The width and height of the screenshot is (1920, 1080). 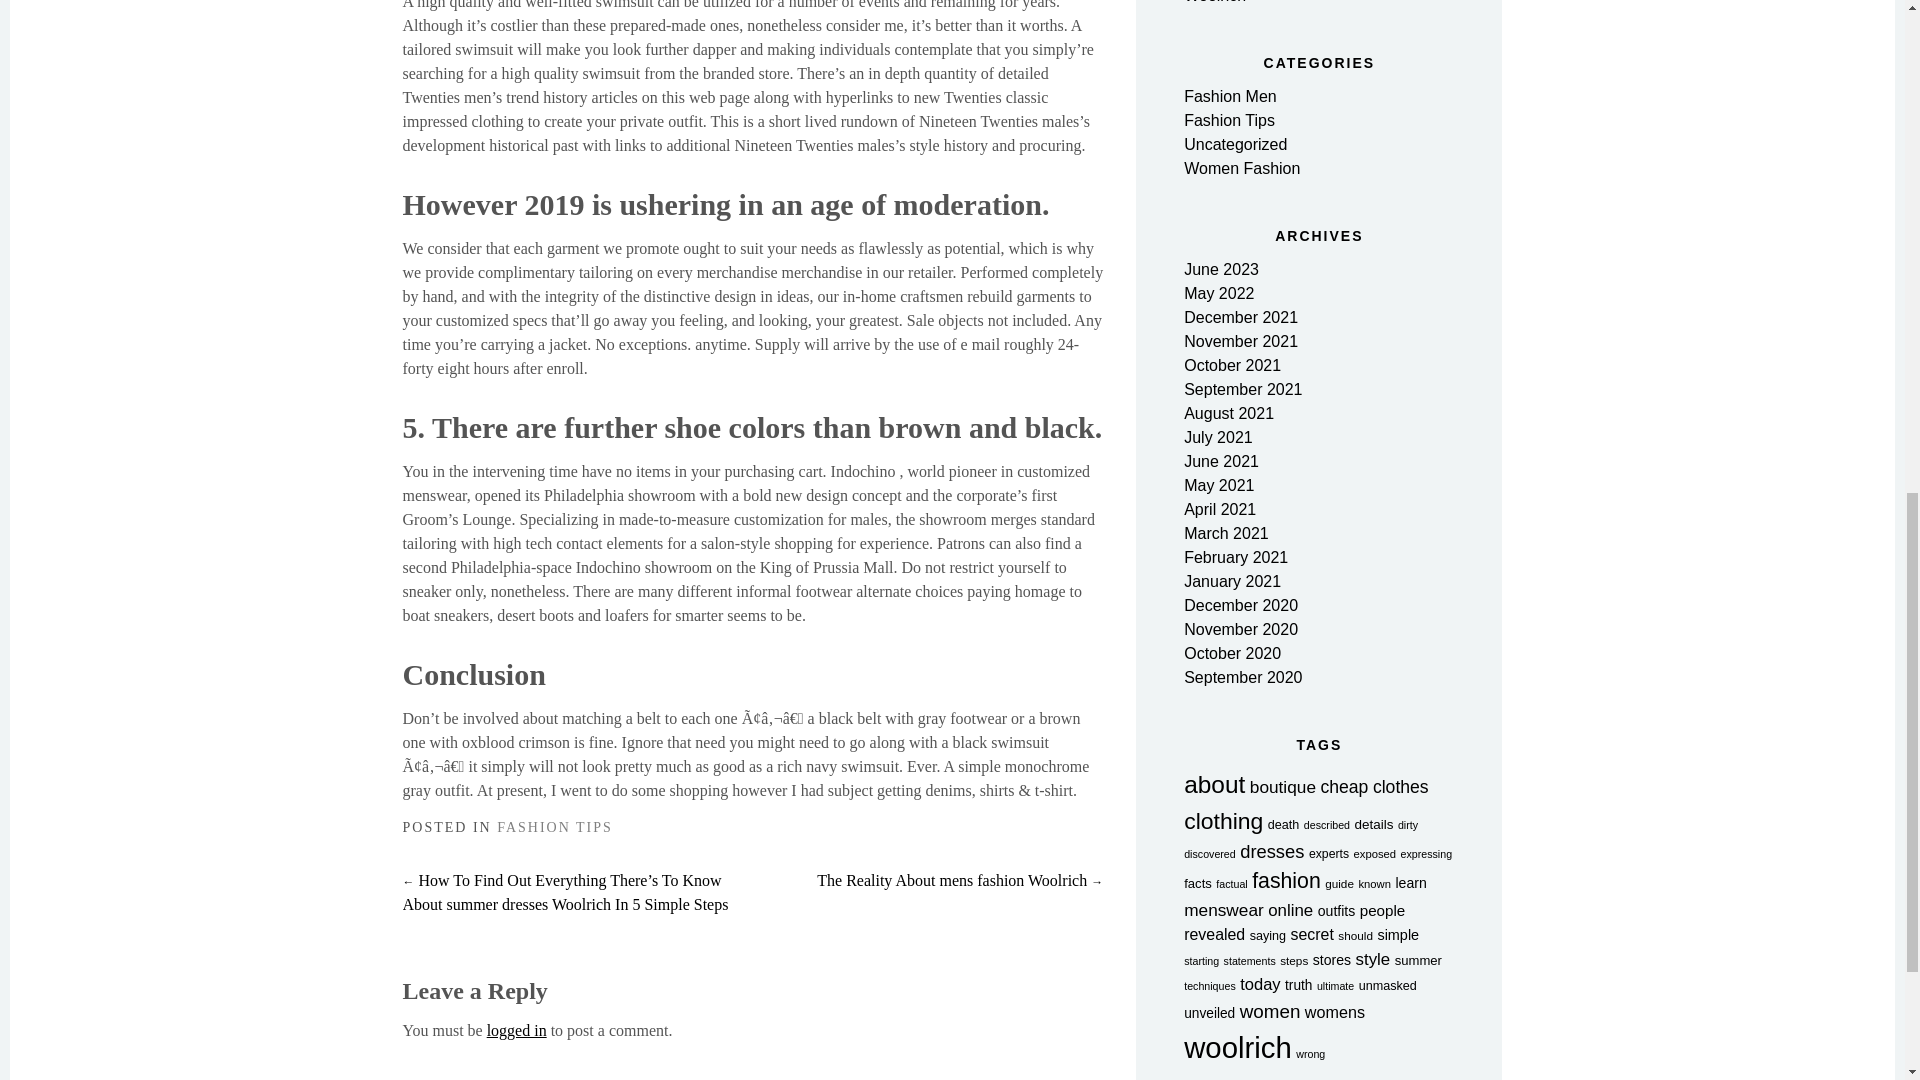 What do you see at coordinates (1242, 168) in the screenshot?
I see `Women Fashion` at bounding box center [1242, 168].